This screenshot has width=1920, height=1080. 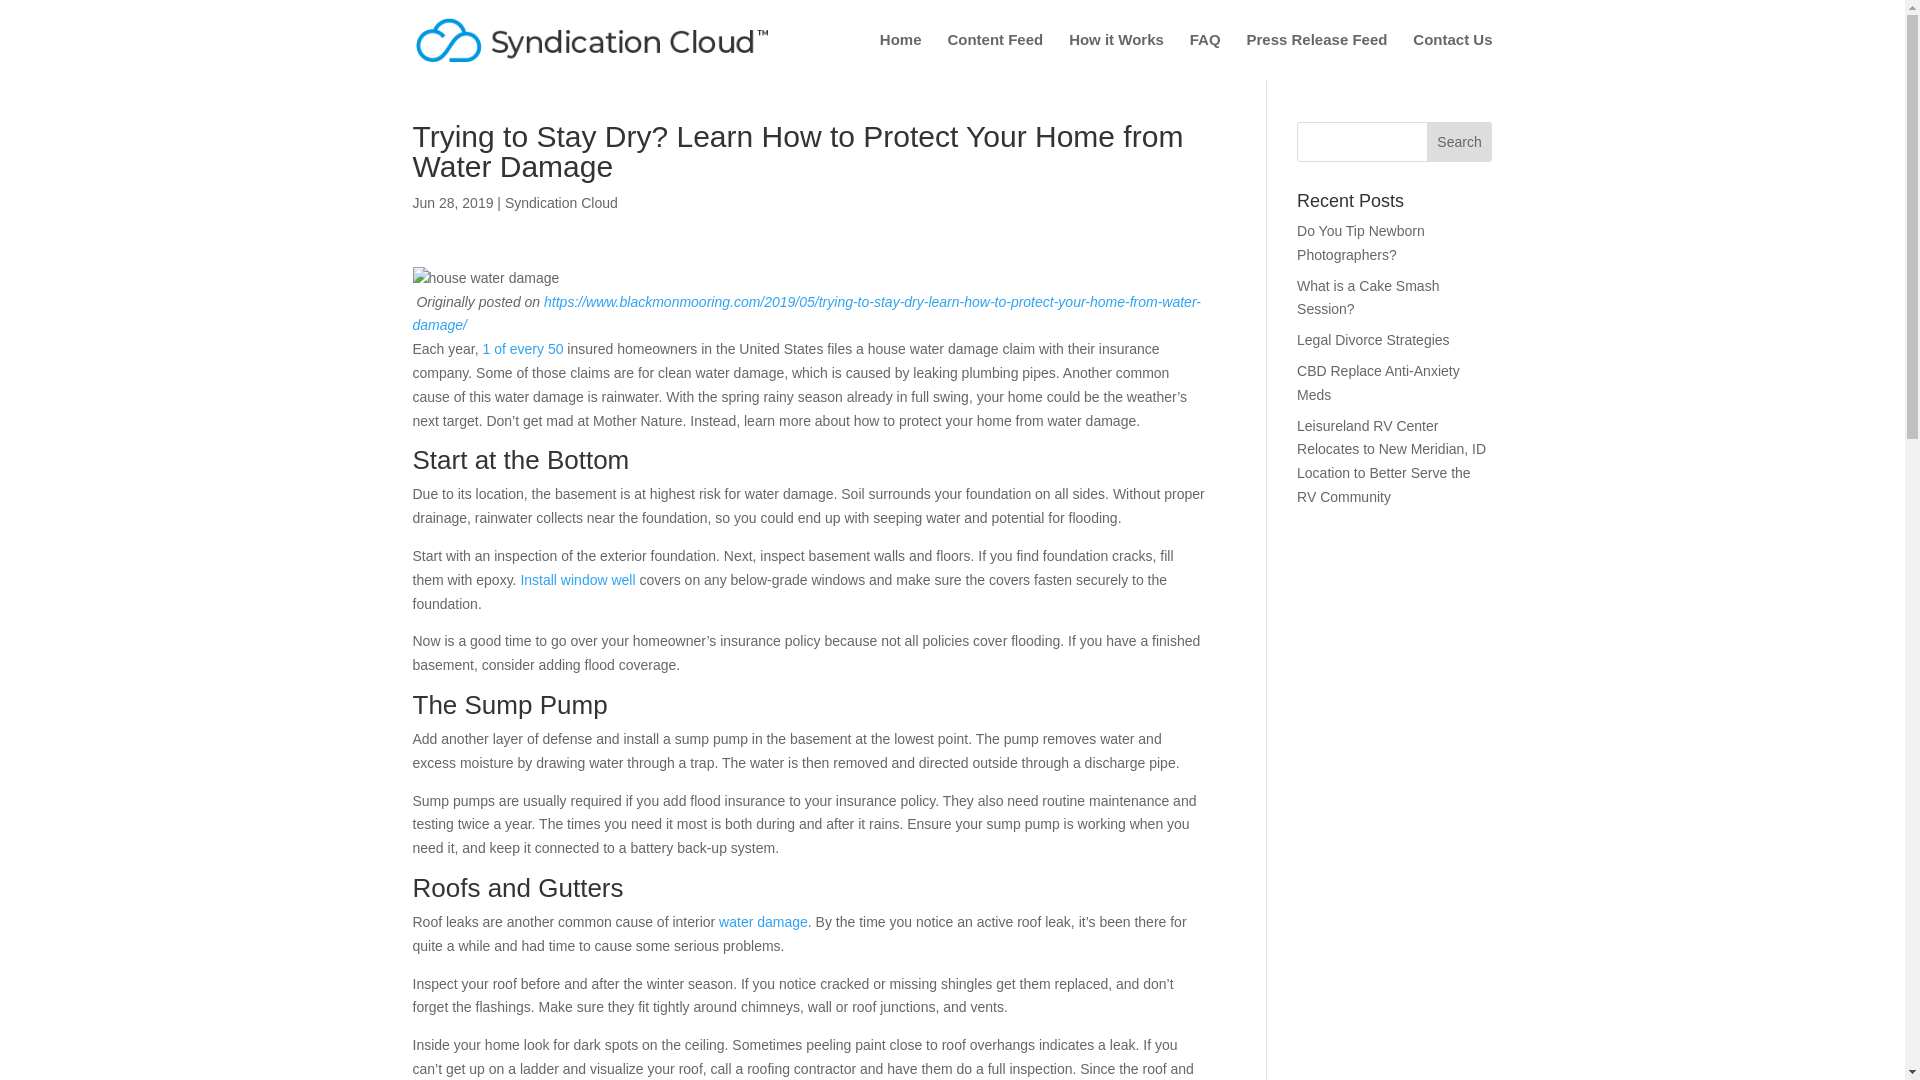 I want to click on Content Feed, so click(x=994, y=56).